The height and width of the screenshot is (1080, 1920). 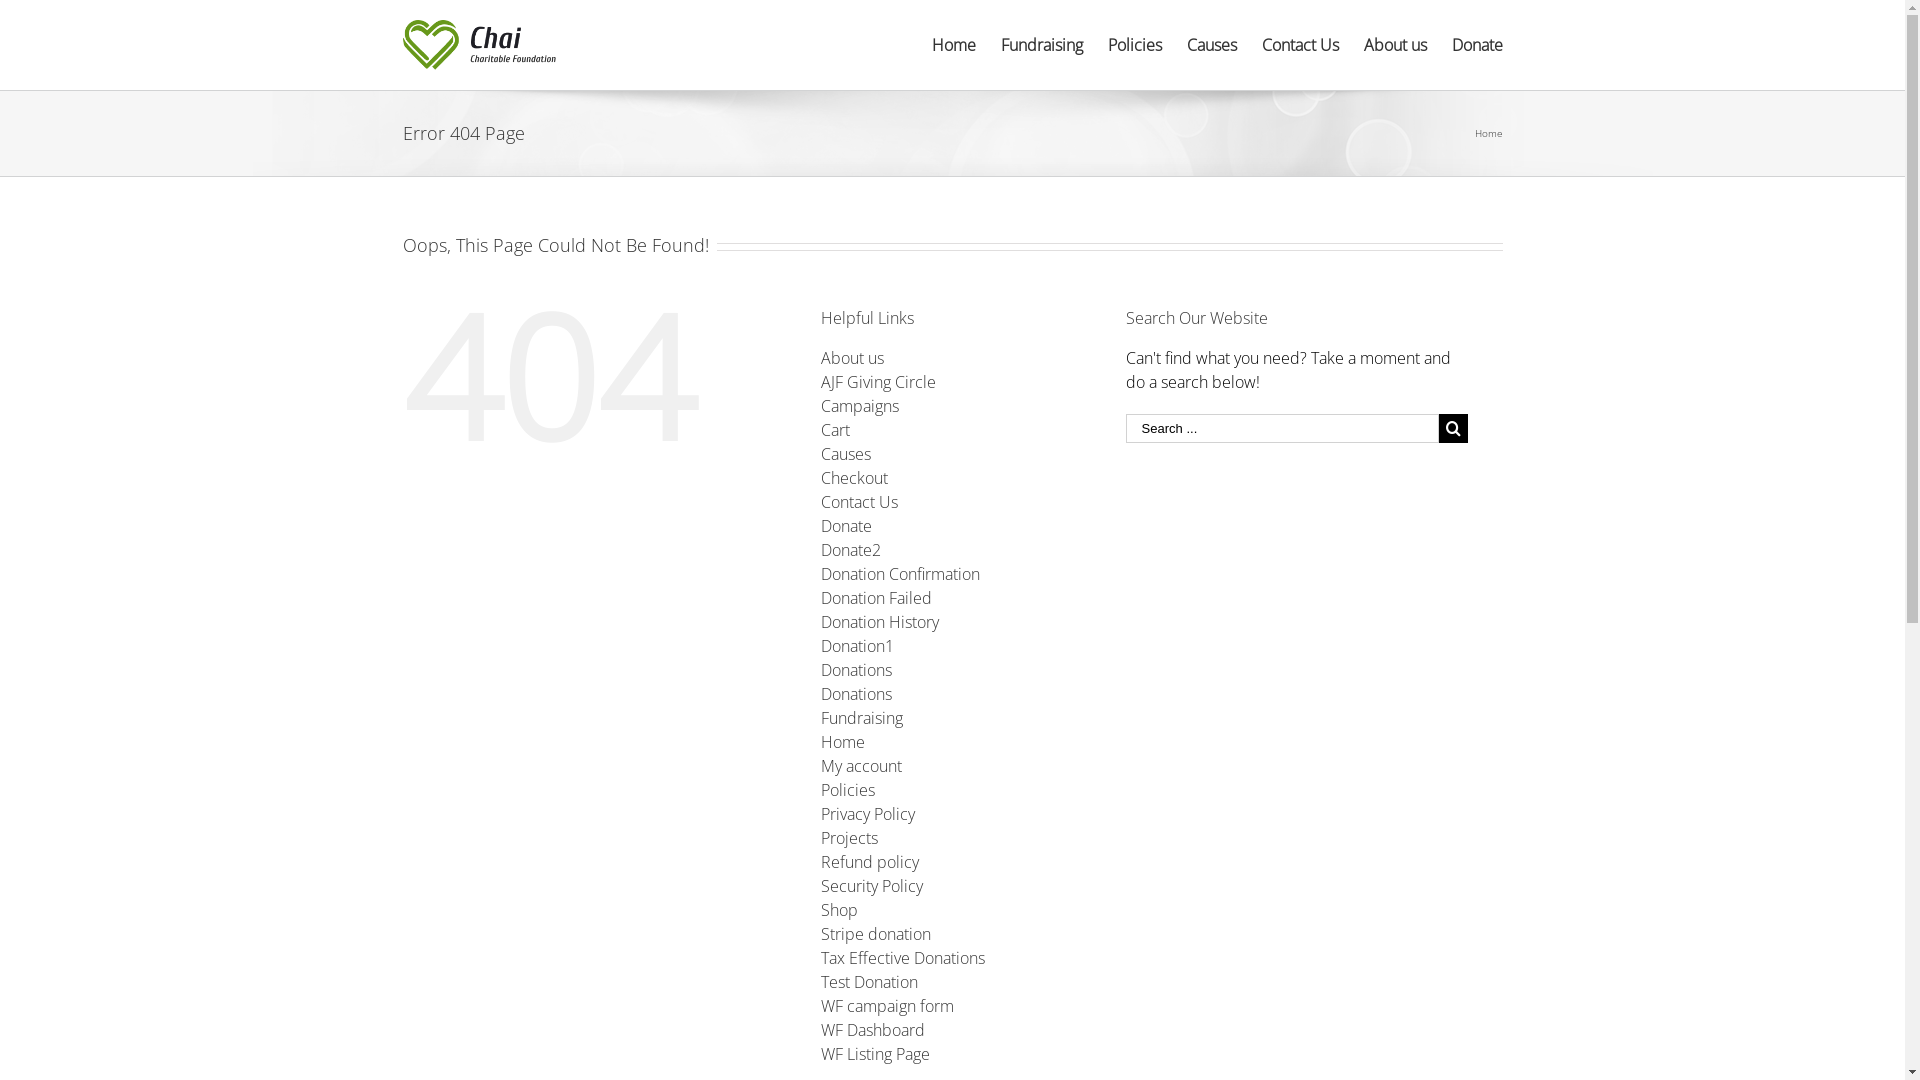 I want to click on Shop, so click(x=840, y=910).